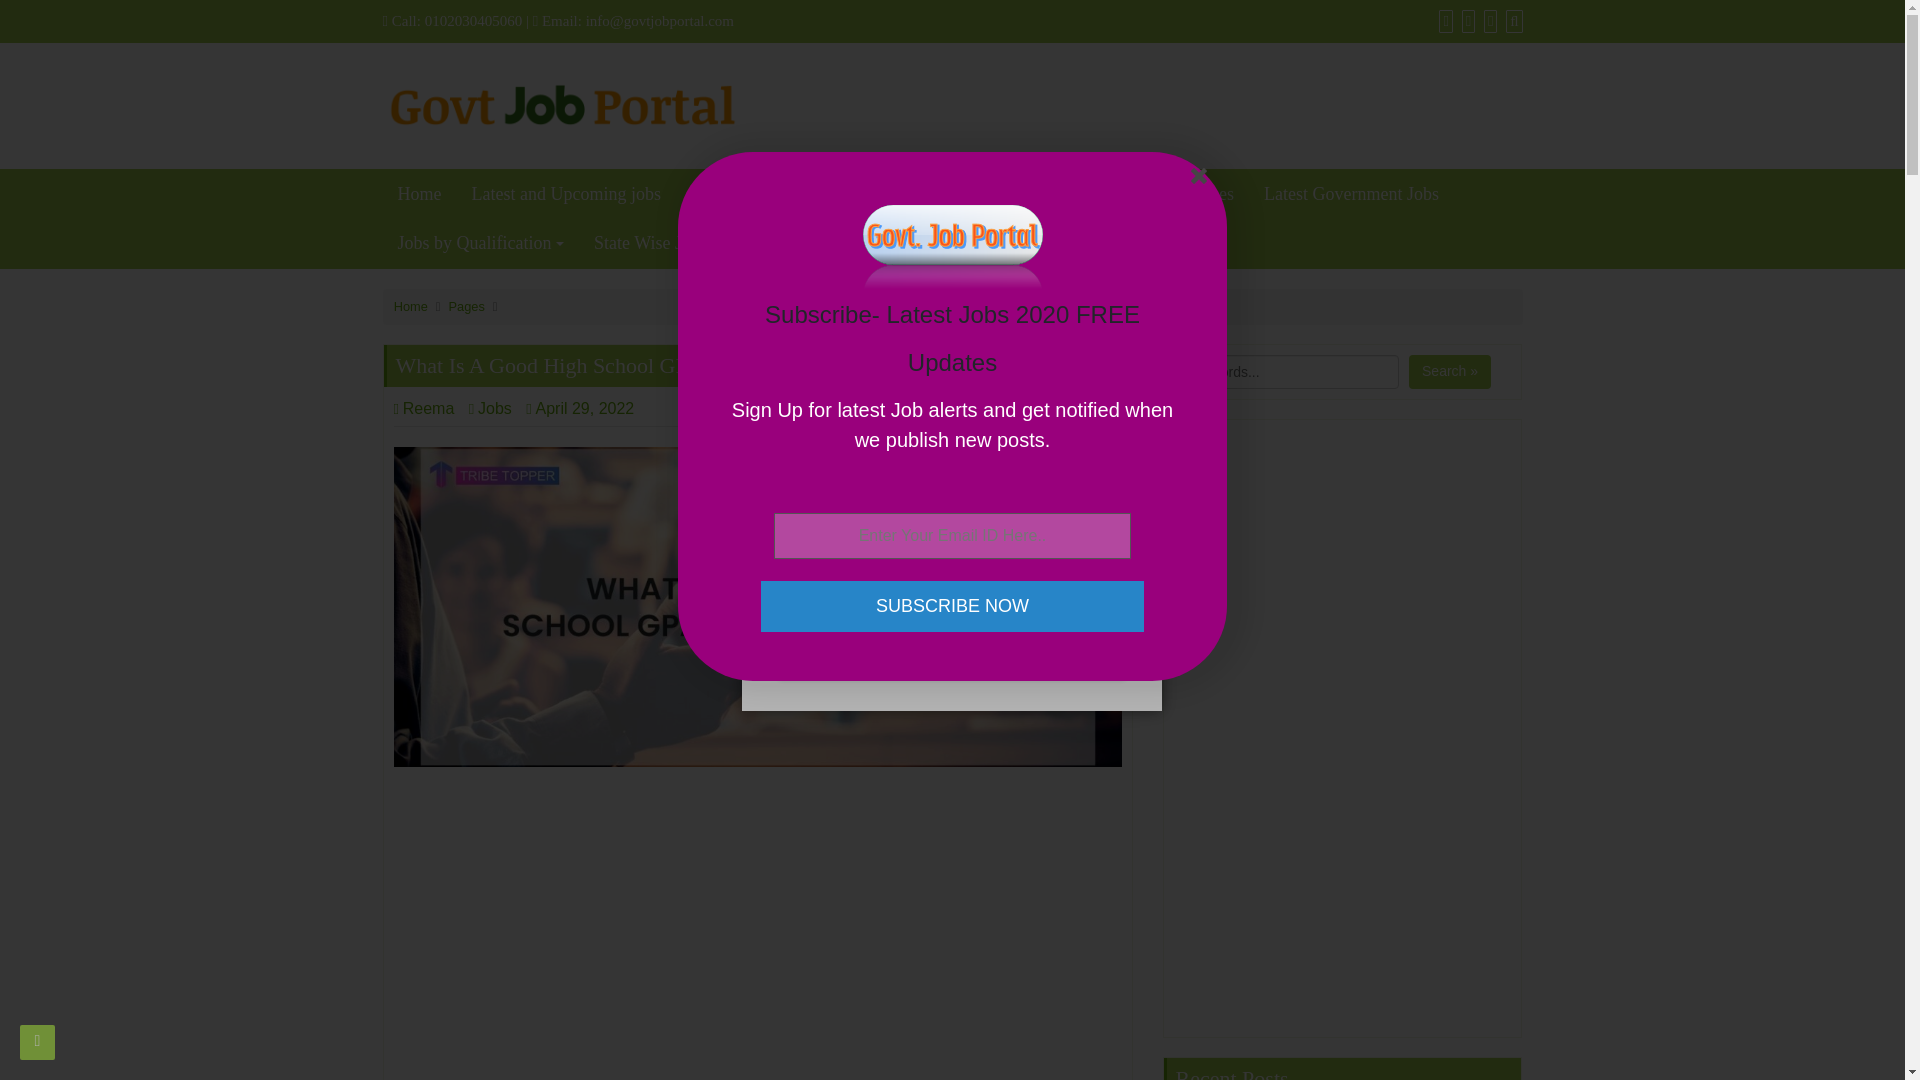 The image size is (1920, 1080). What do you see at coordinates (1202, 180) in the screenshot?
I see `Close` at bounding box center [1202, 180].